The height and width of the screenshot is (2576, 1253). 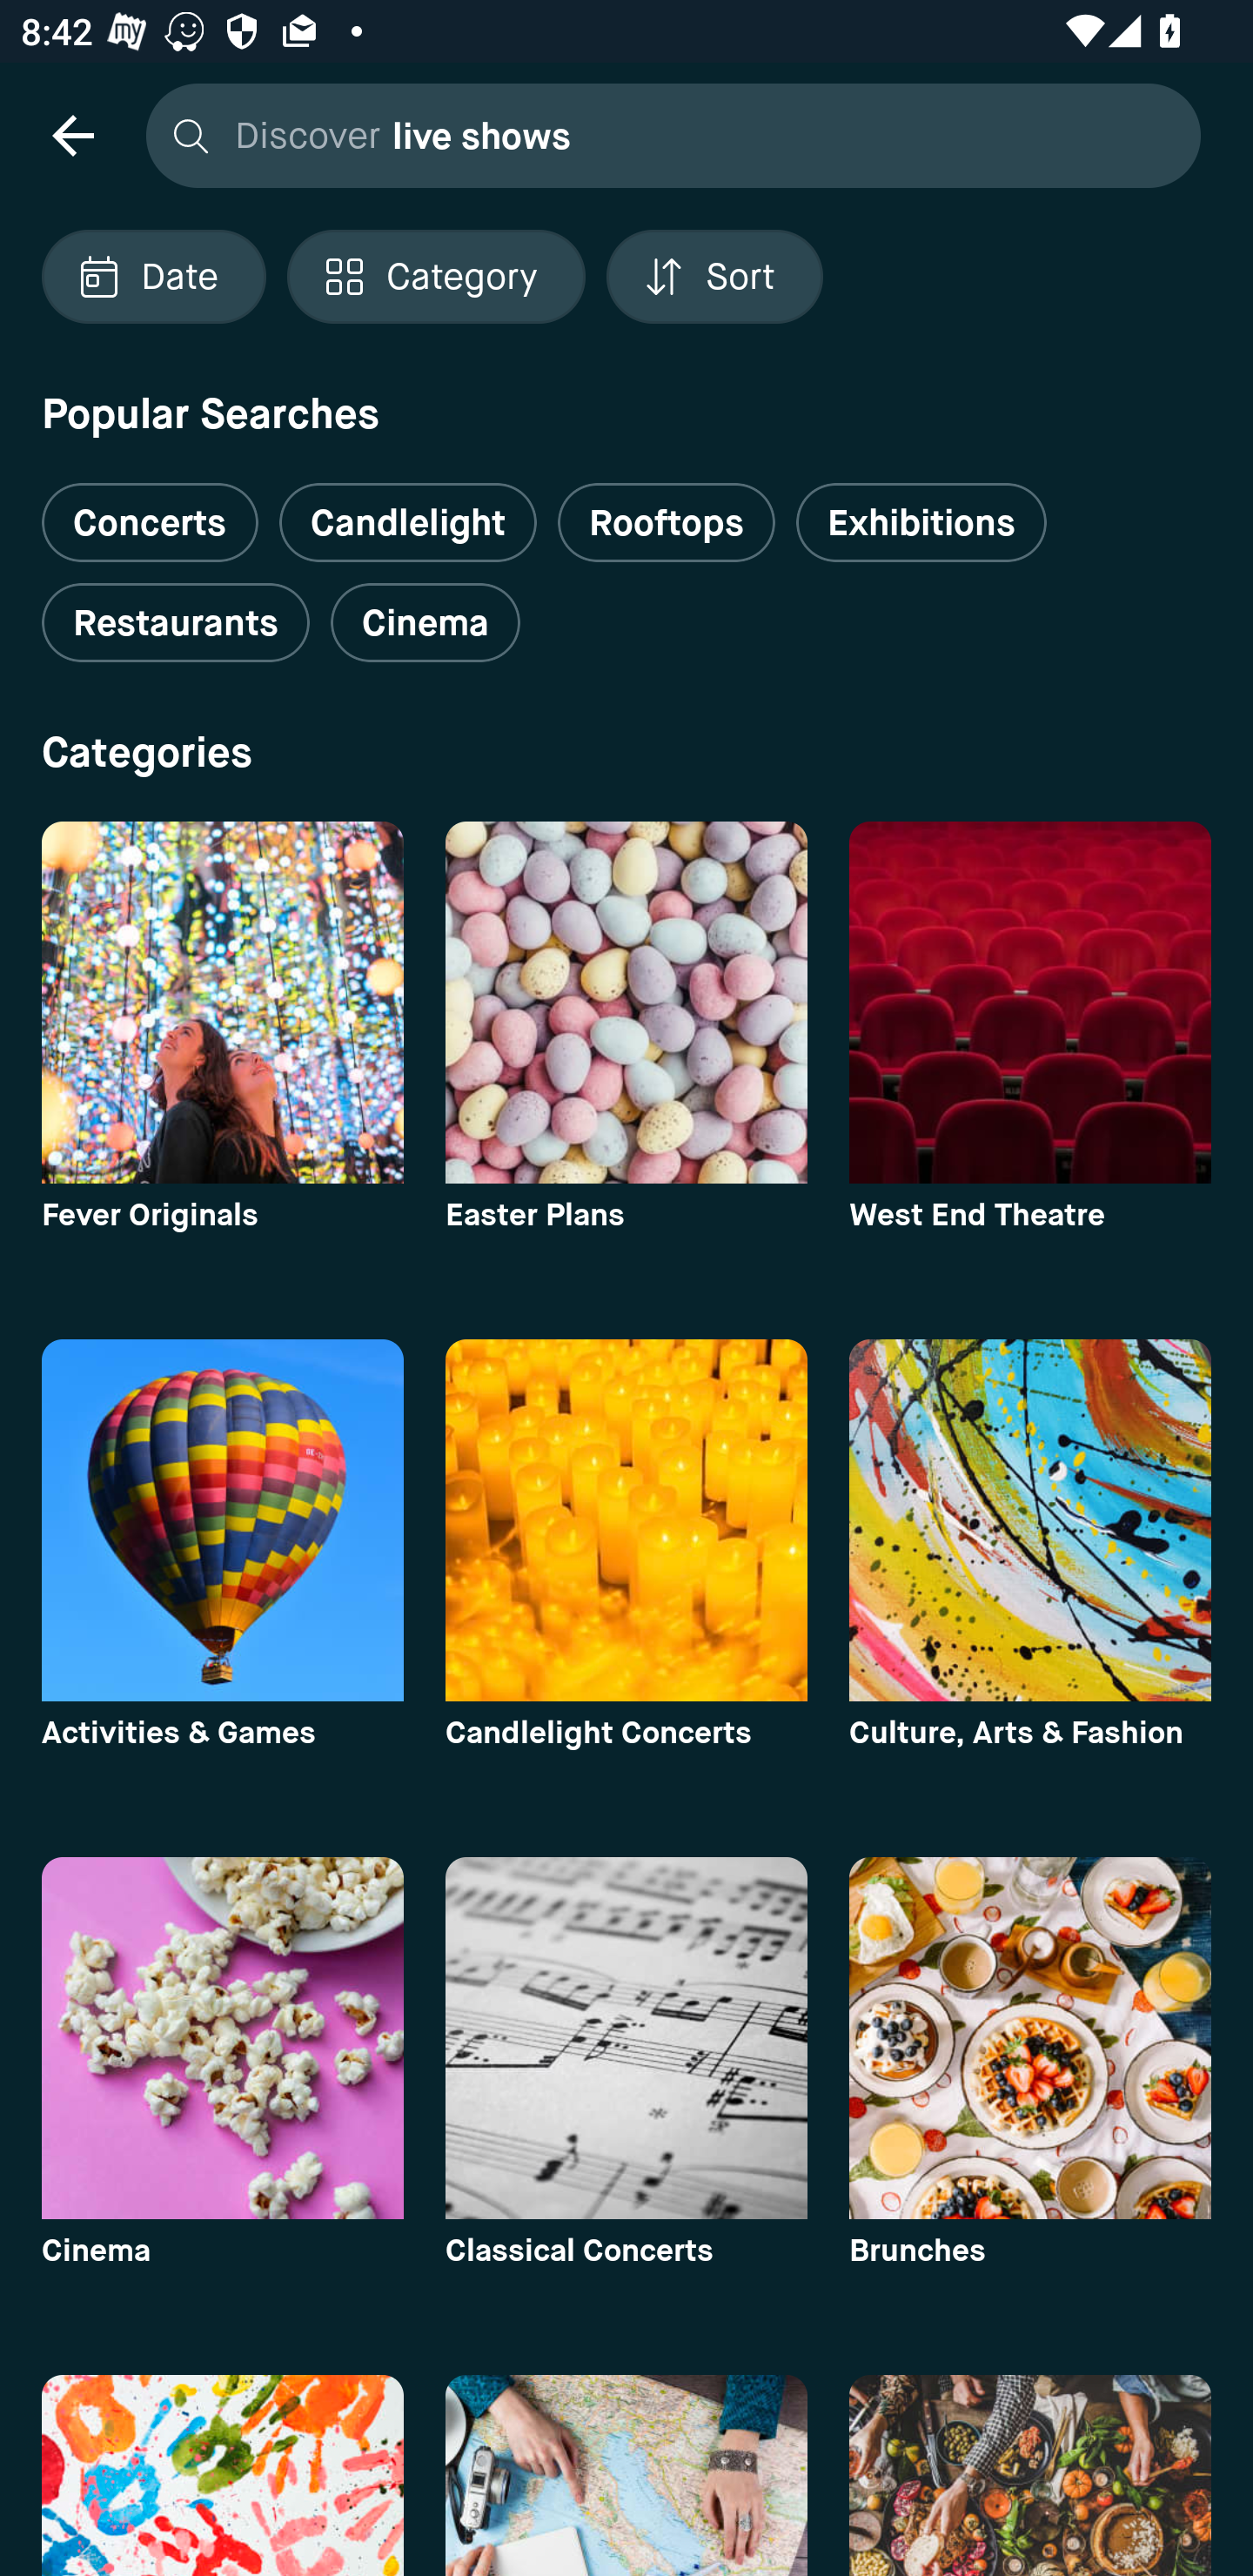 What do you see at coordinates (407, 522) in the screenshot?
I see `Candlelight` at bounding box center [407, 522].